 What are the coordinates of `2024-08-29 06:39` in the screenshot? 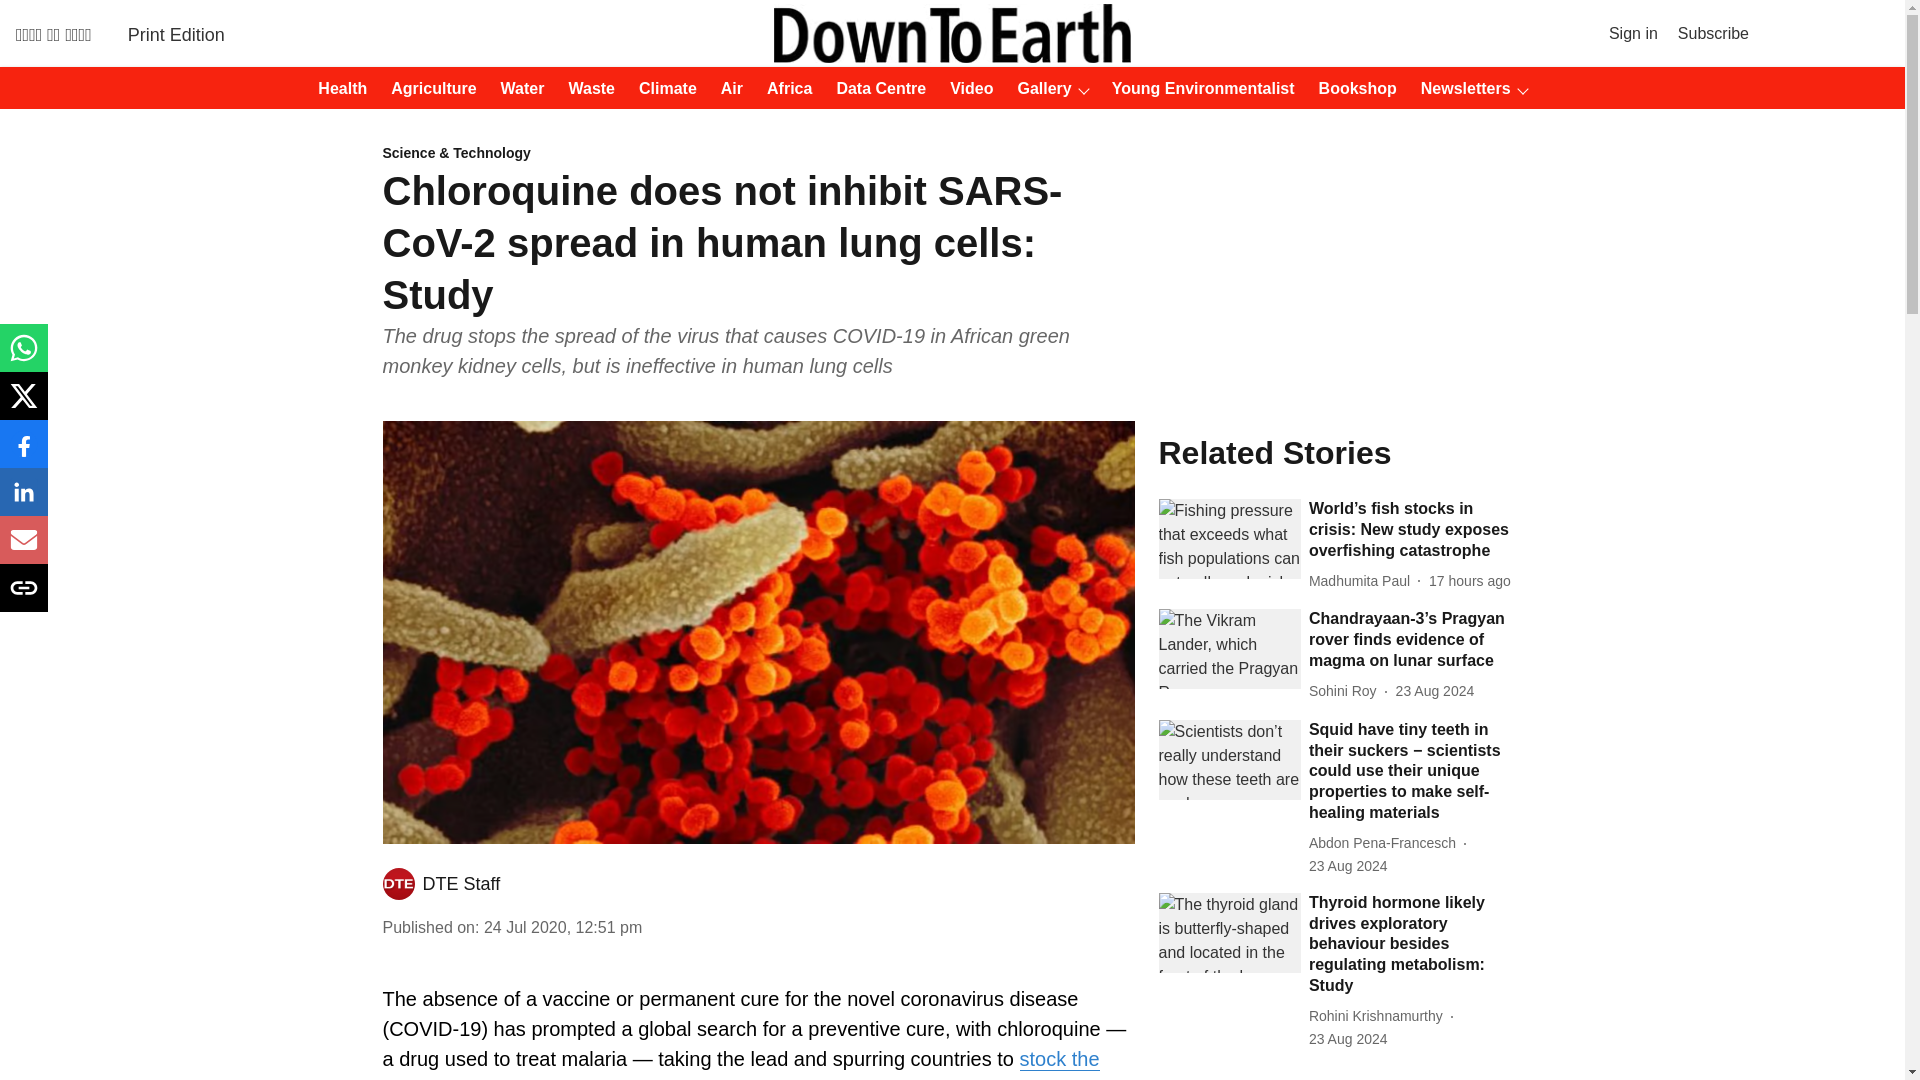 It's located at (1470, 581).